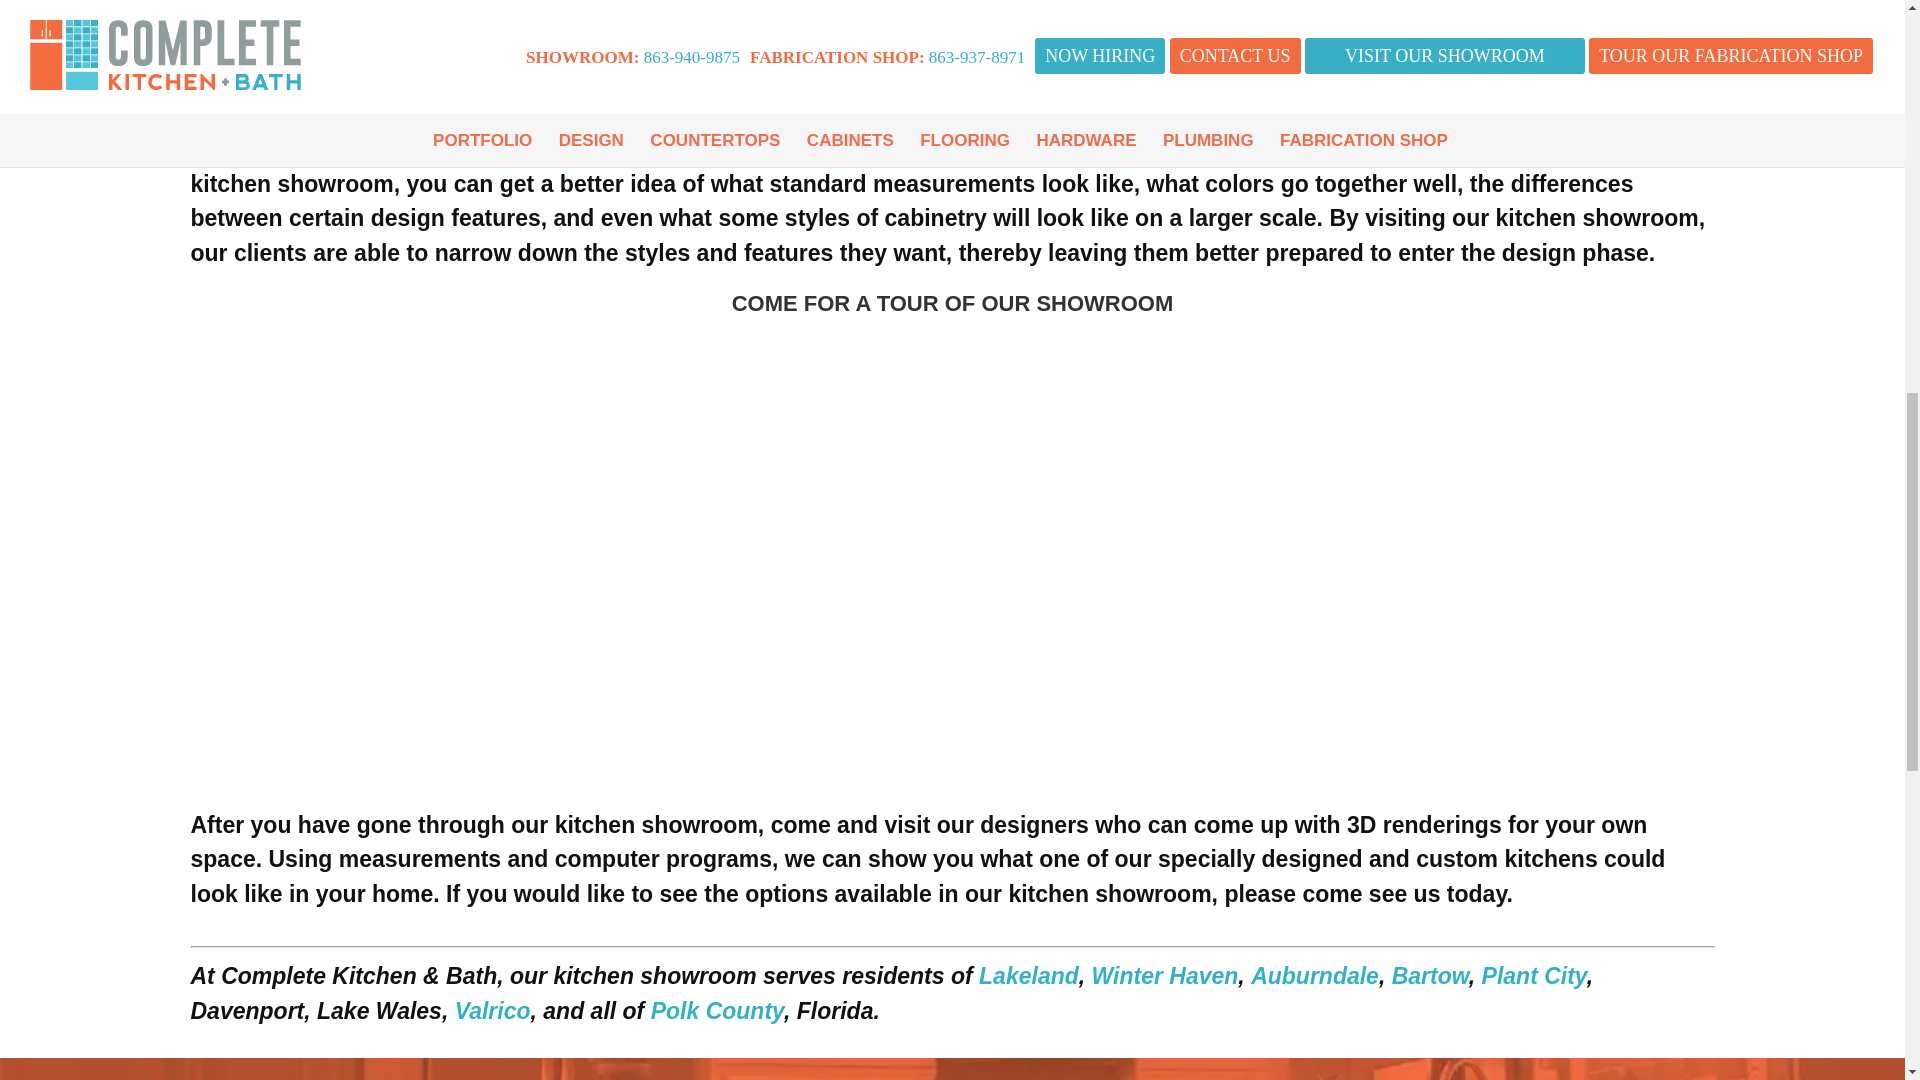 The height and width of the screenshot is (1080, 1920). I want to click on Winter Haven, so click(1165, 976).